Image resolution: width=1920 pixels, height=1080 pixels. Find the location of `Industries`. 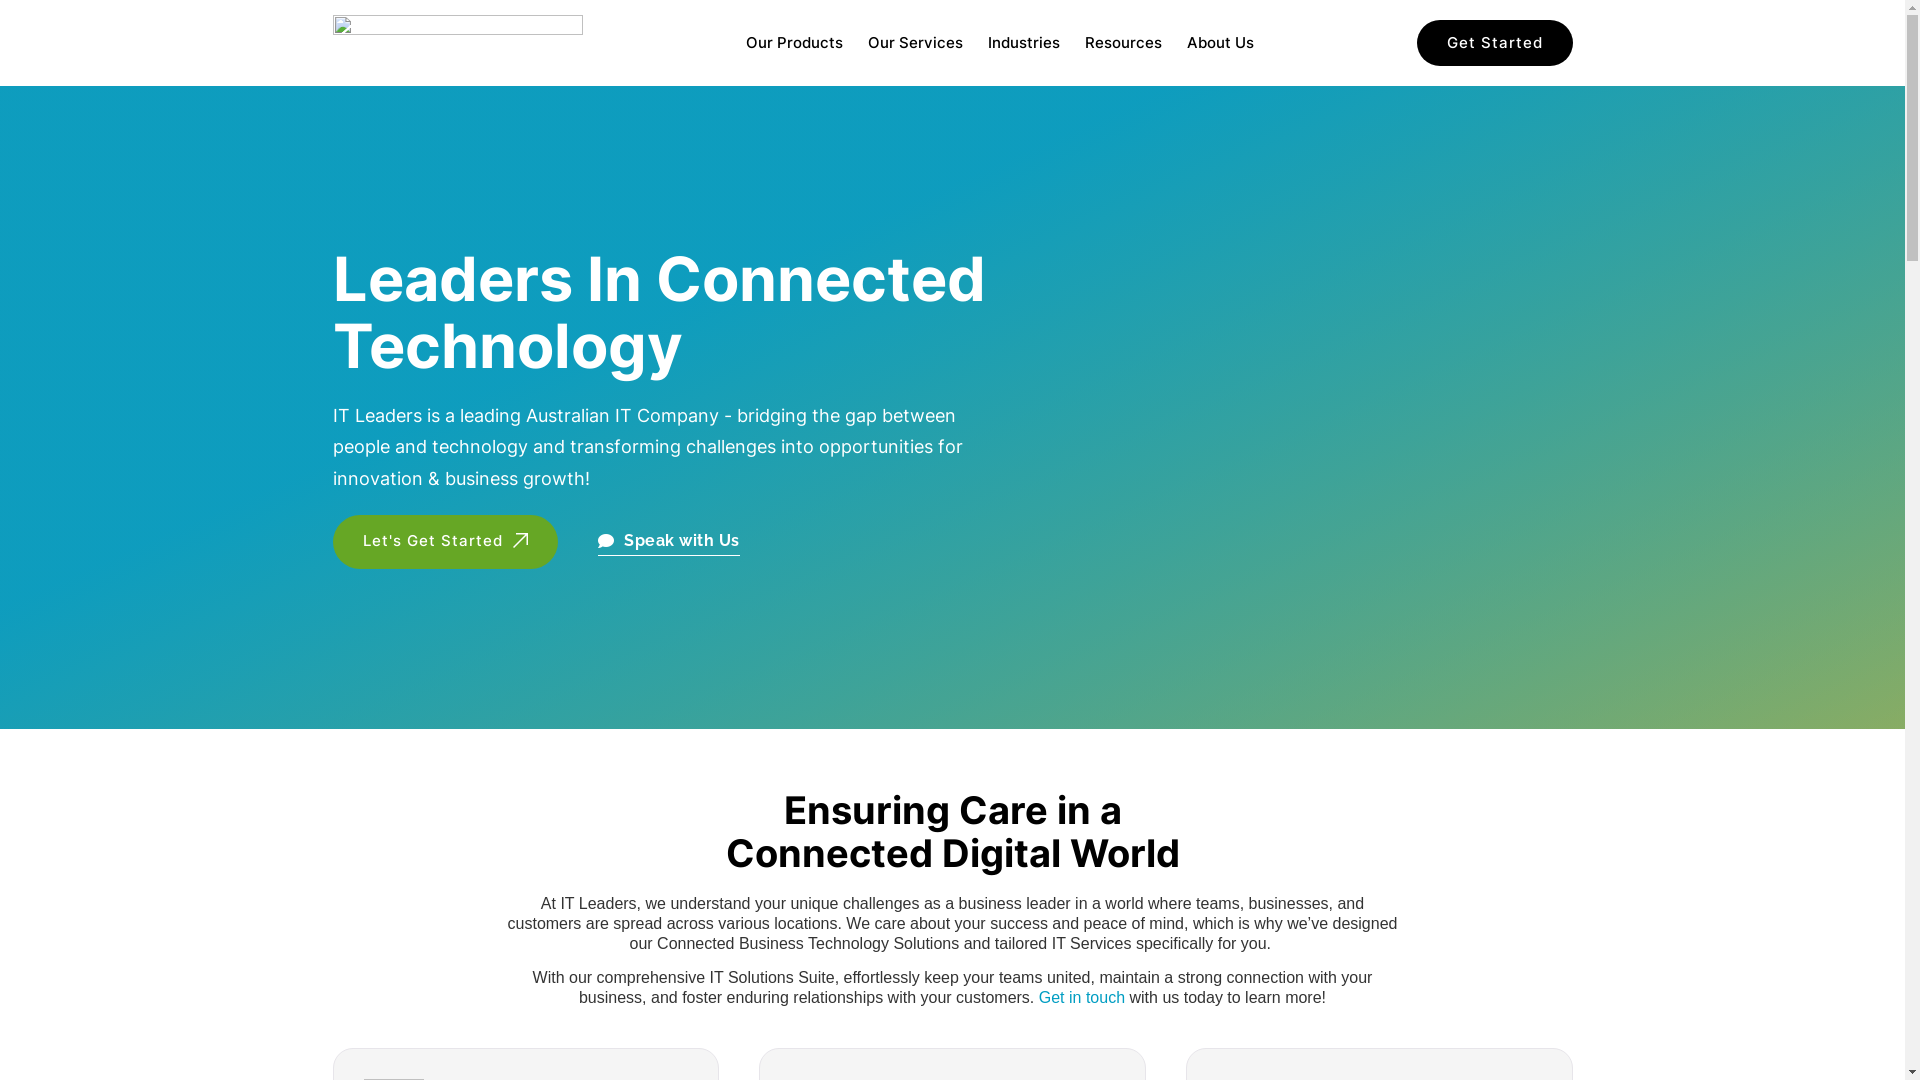

Industries is located at coordinates (1024, 43).